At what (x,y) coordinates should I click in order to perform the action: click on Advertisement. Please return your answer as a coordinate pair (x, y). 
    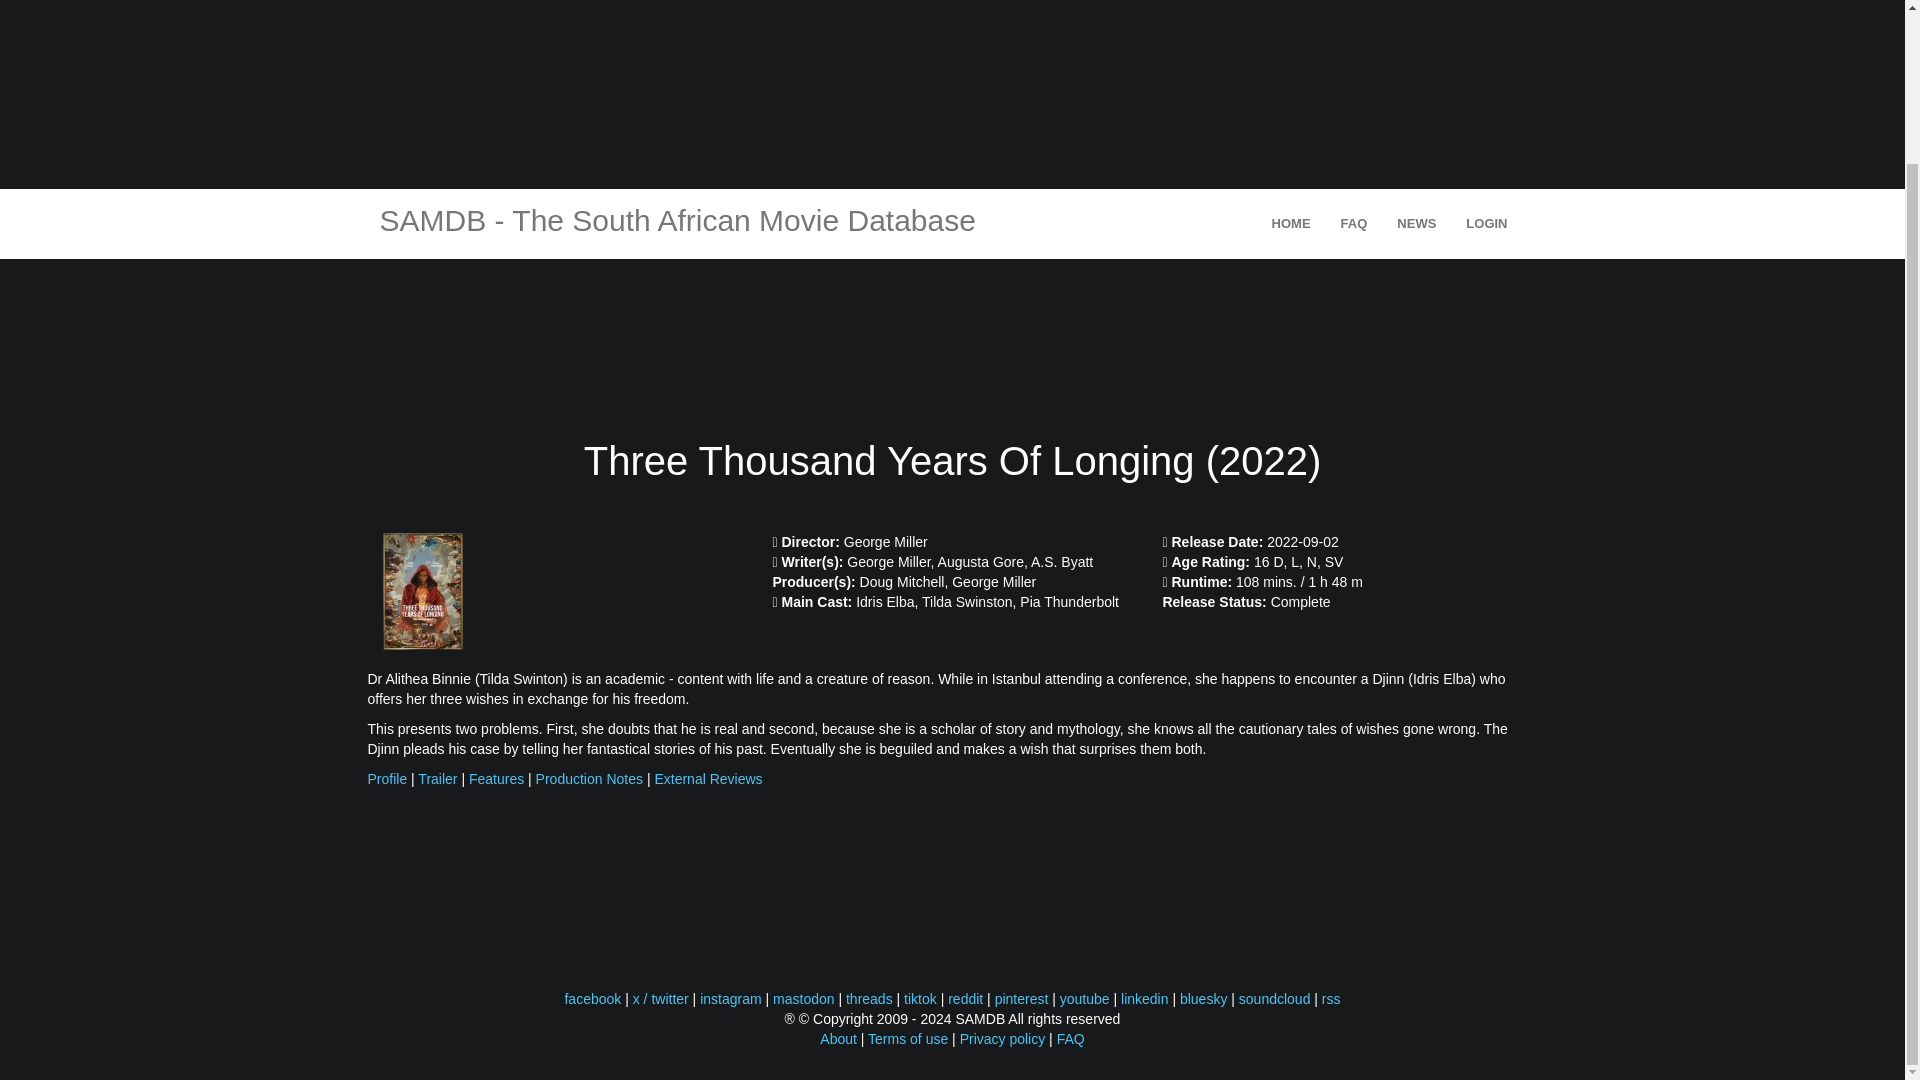
    Looking at the image, I should click on (951, 90).